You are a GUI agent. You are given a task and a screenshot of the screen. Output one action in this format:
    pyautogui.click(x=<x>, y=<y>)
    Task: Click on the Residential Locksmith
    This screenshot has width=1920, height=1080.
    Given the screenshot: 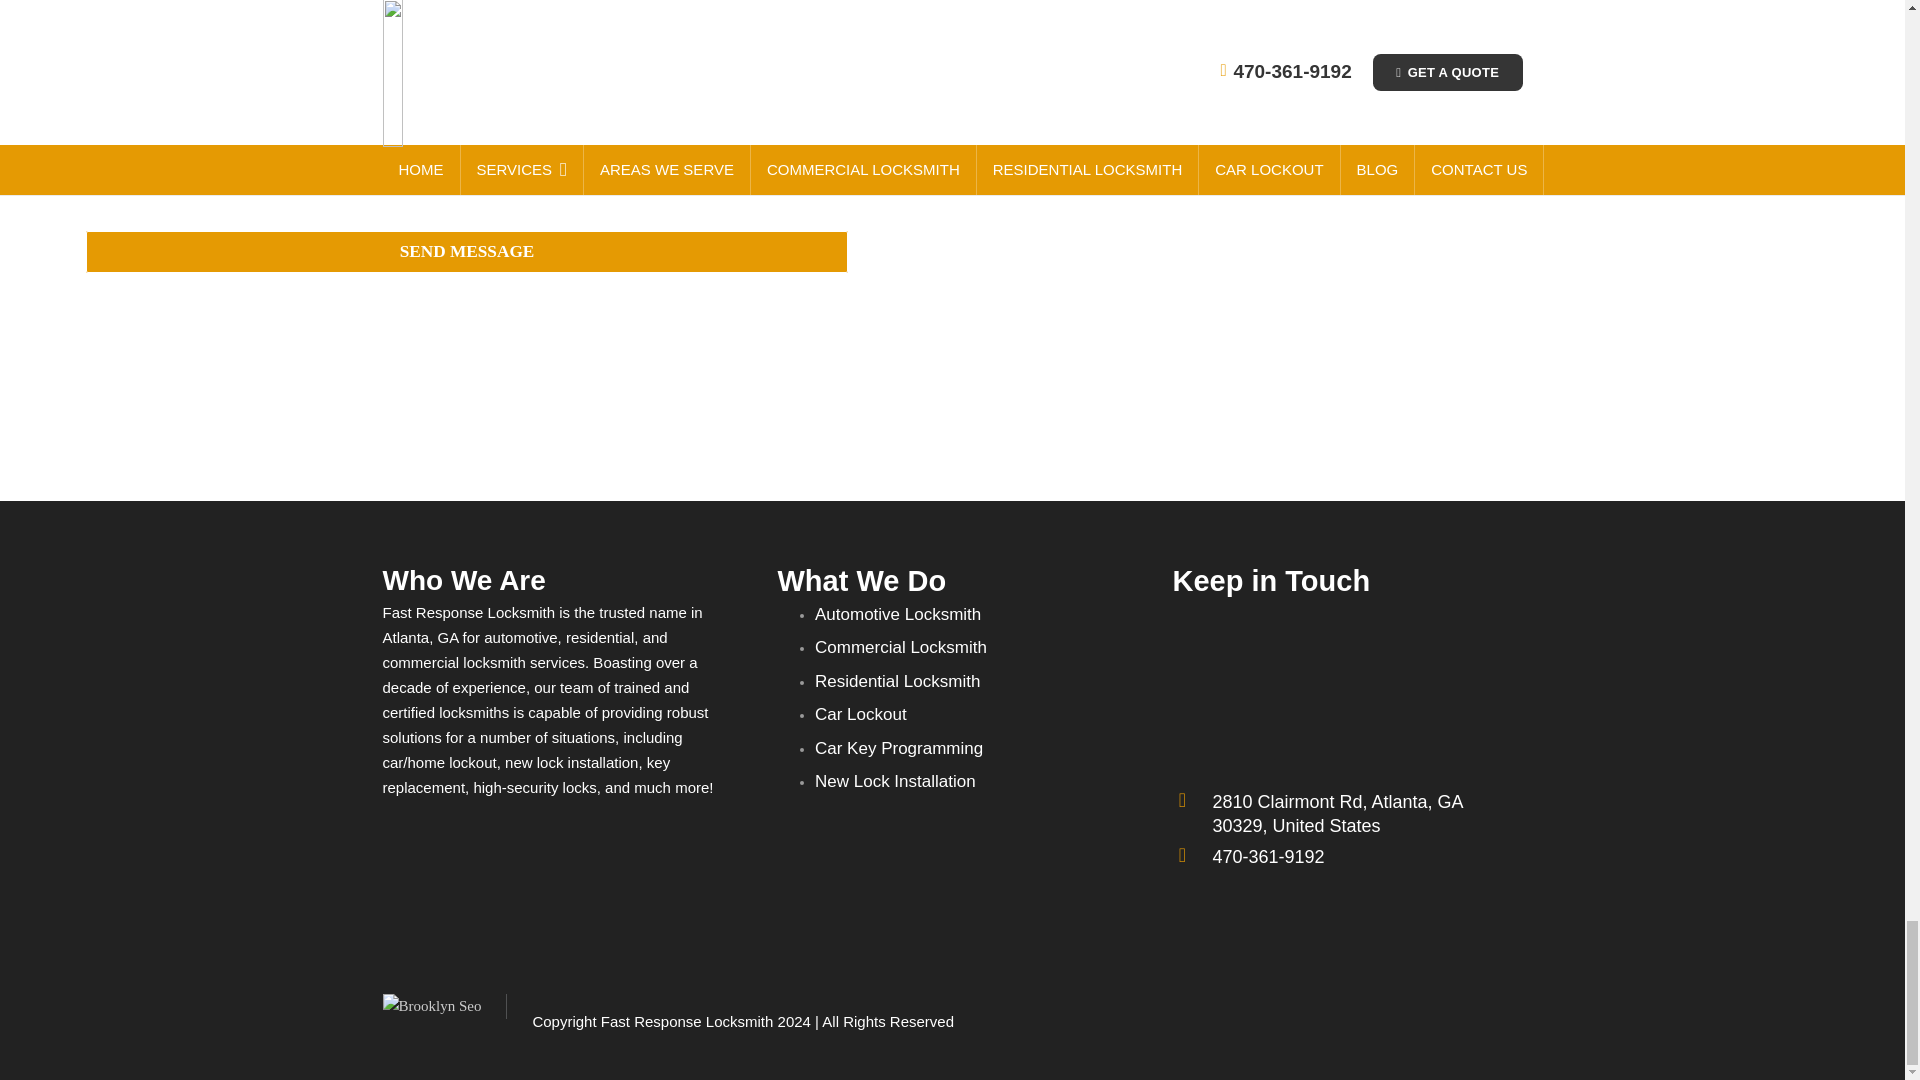 What is the action you would take?
    pyautogui.click(x=896, y=681)
    